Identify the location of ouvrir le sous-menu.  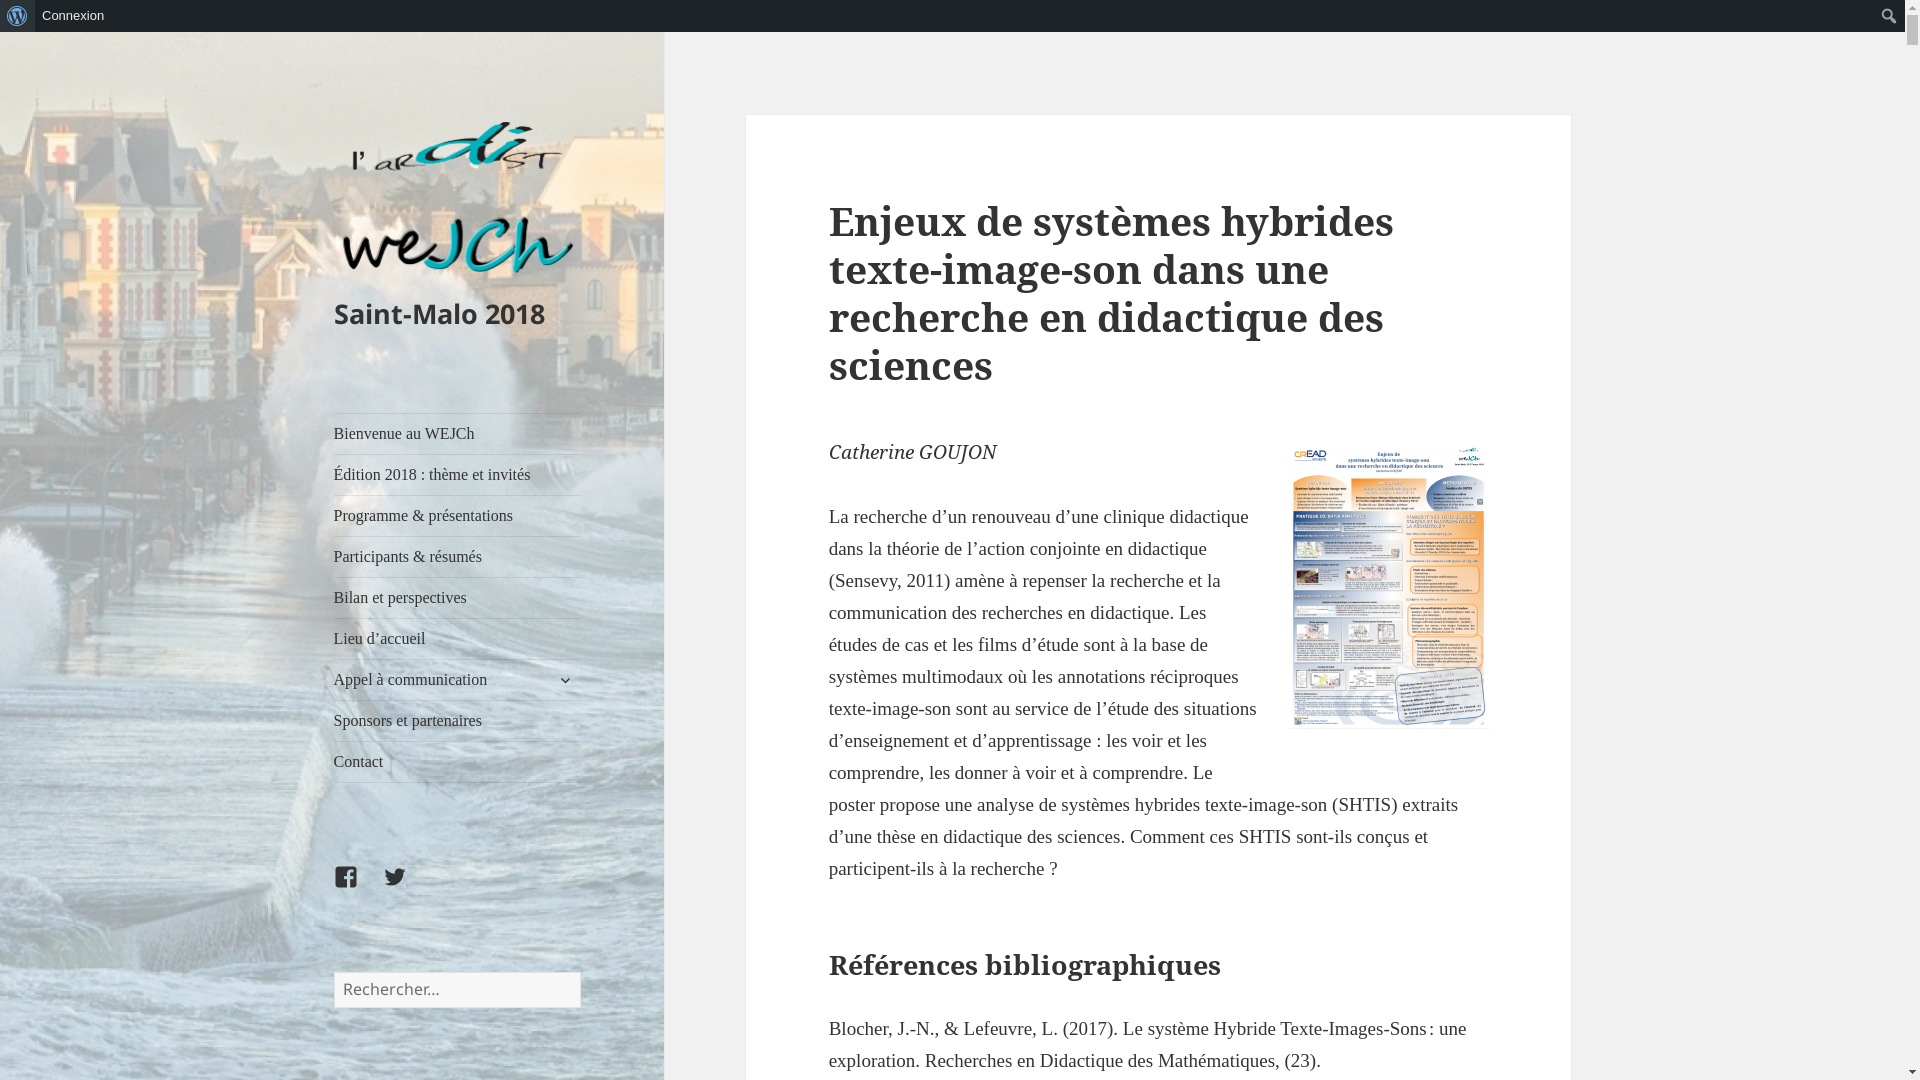
(565, 680).